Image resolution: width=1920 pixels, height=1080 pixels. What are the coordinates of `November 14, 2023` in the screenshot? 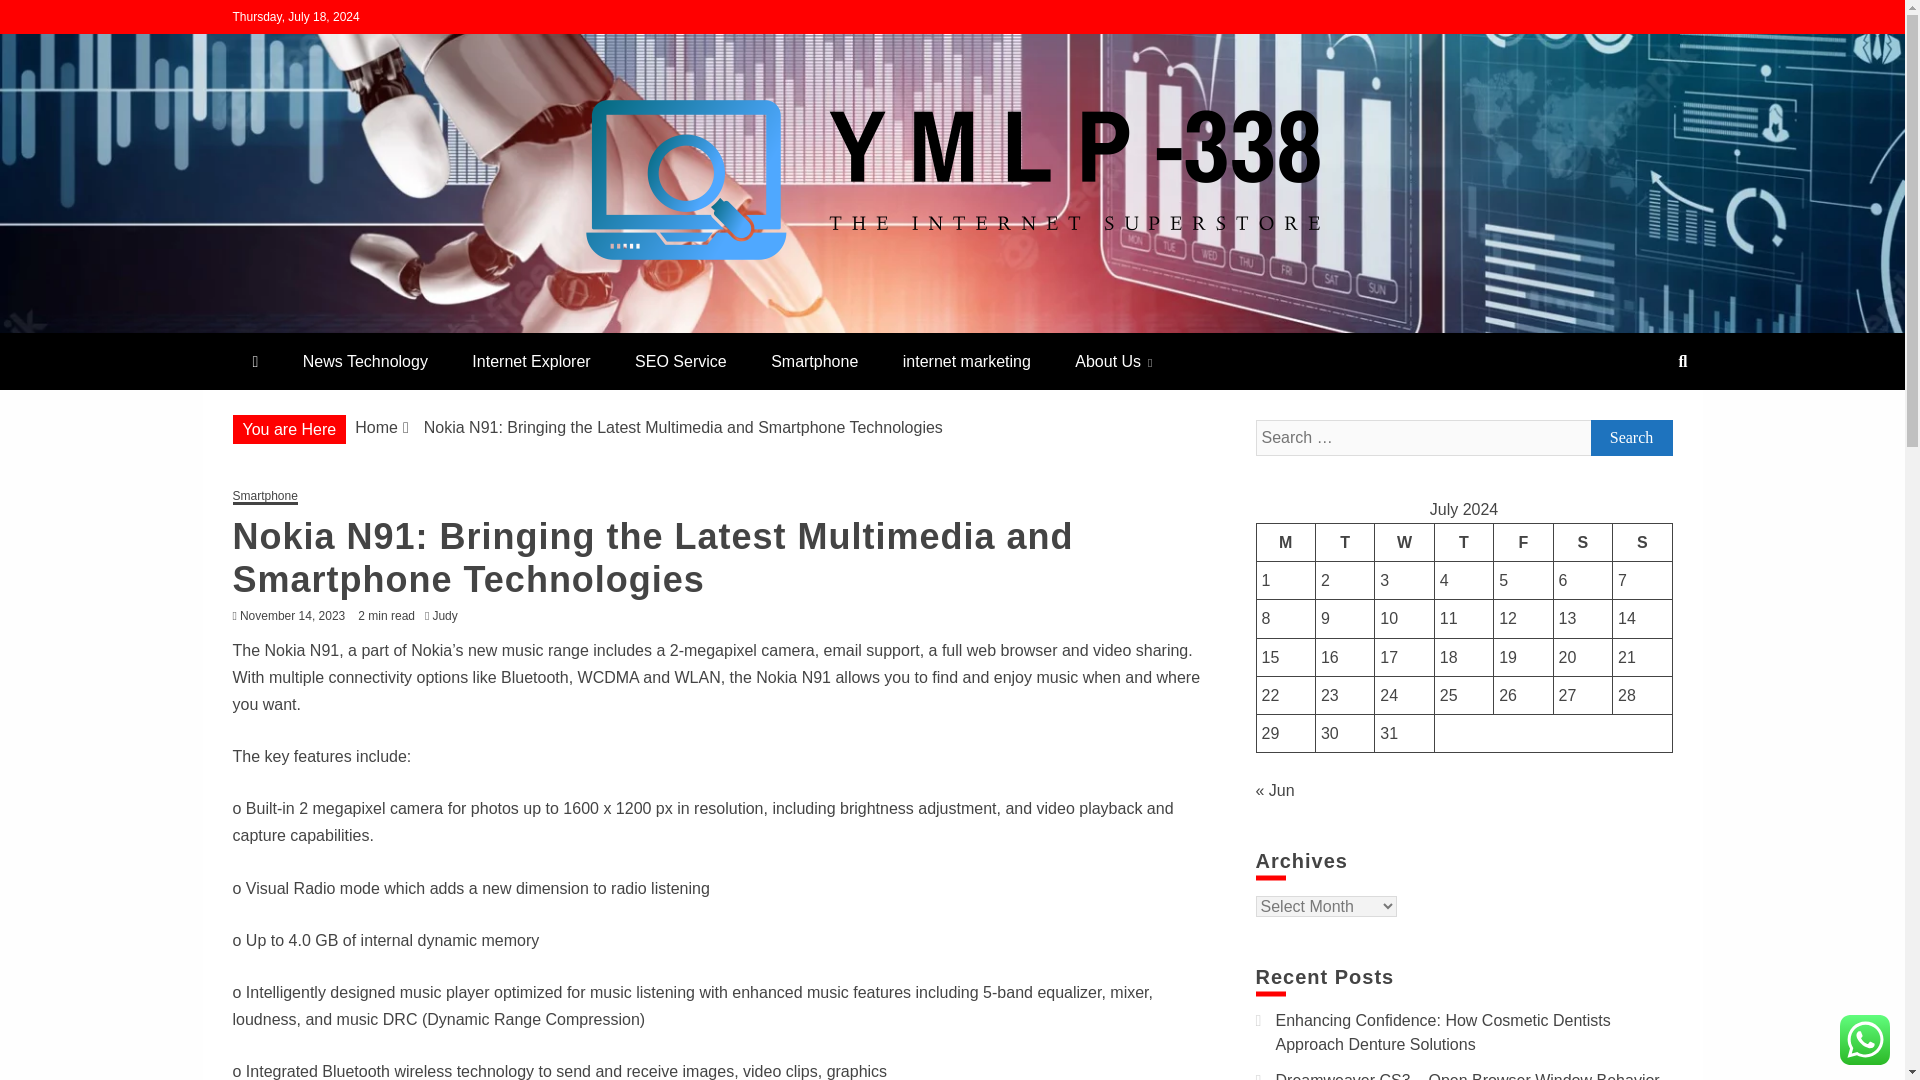 It's located at (292, 616).